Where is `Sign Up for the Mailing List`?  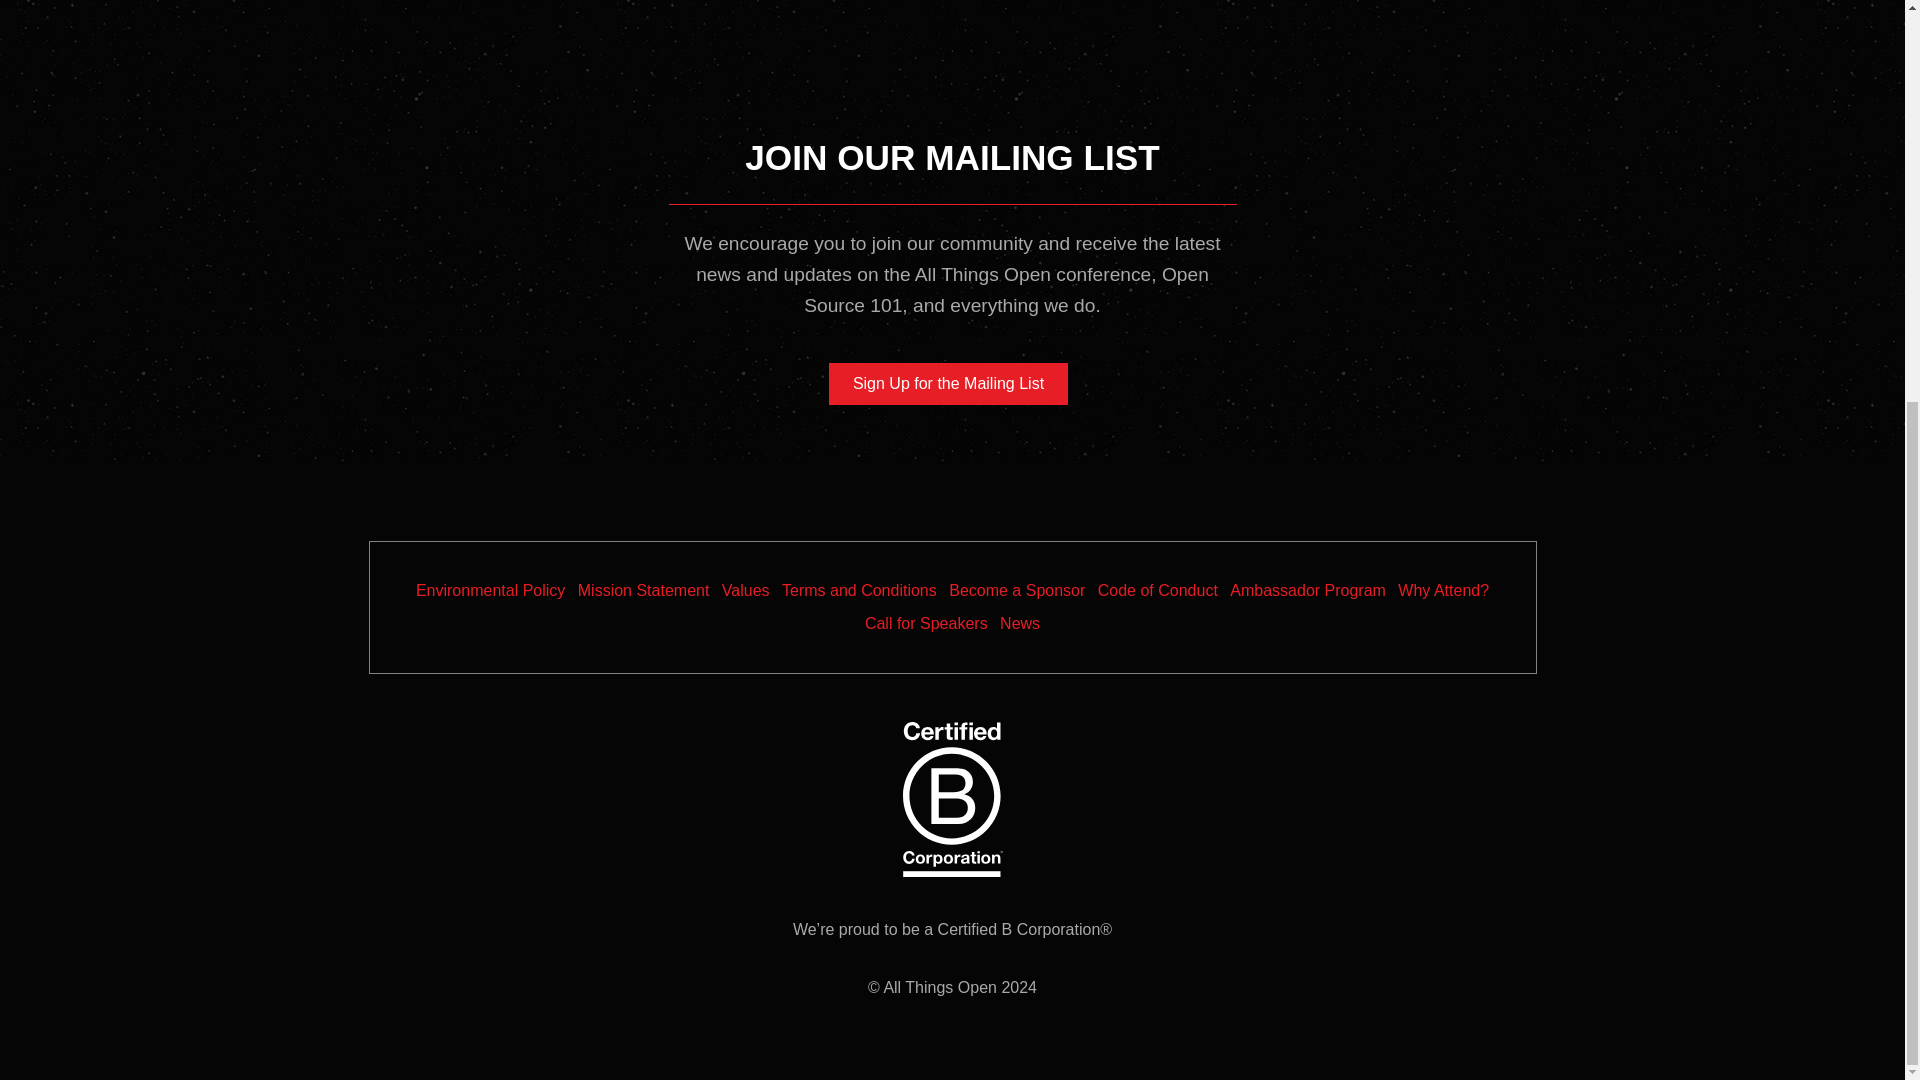 Sign Up for the Mailing List is located at coordinates (948, 384).